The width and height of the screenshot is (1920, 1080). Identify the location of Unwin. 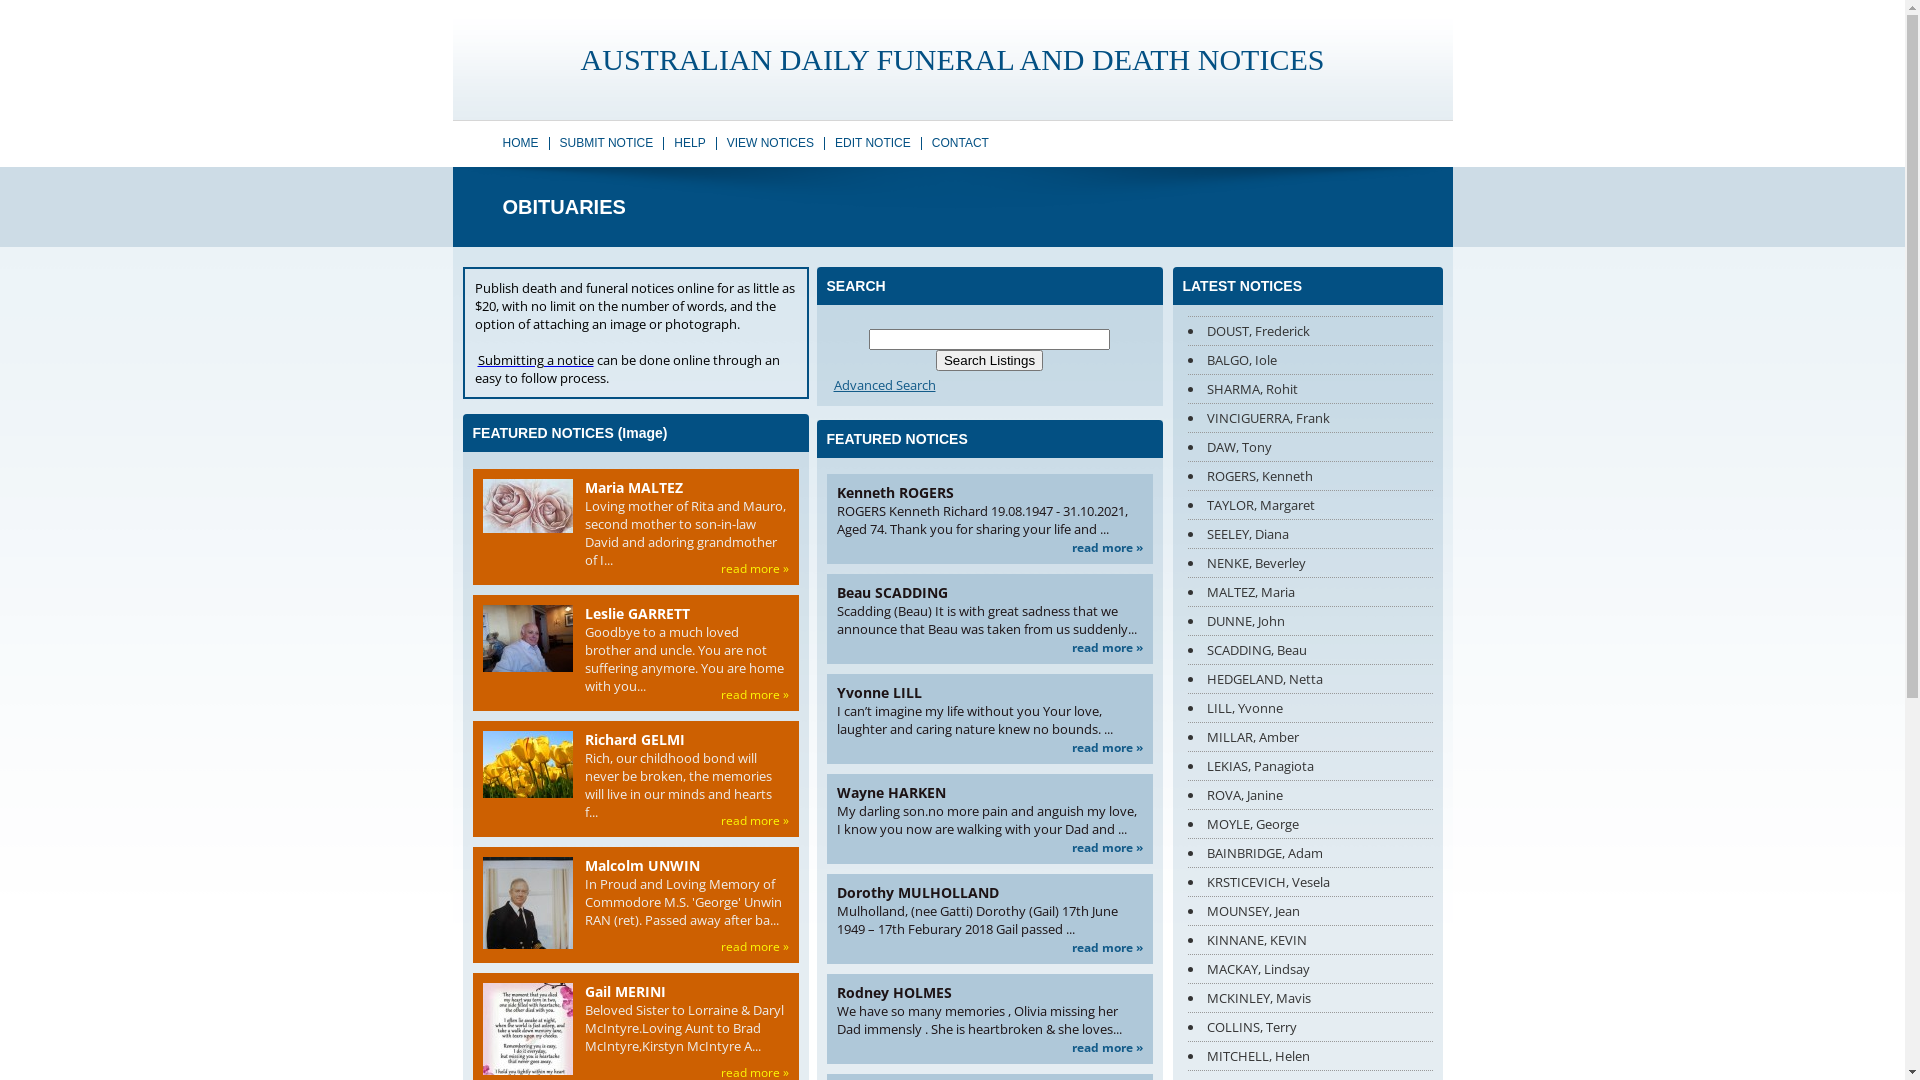
(527, 917).